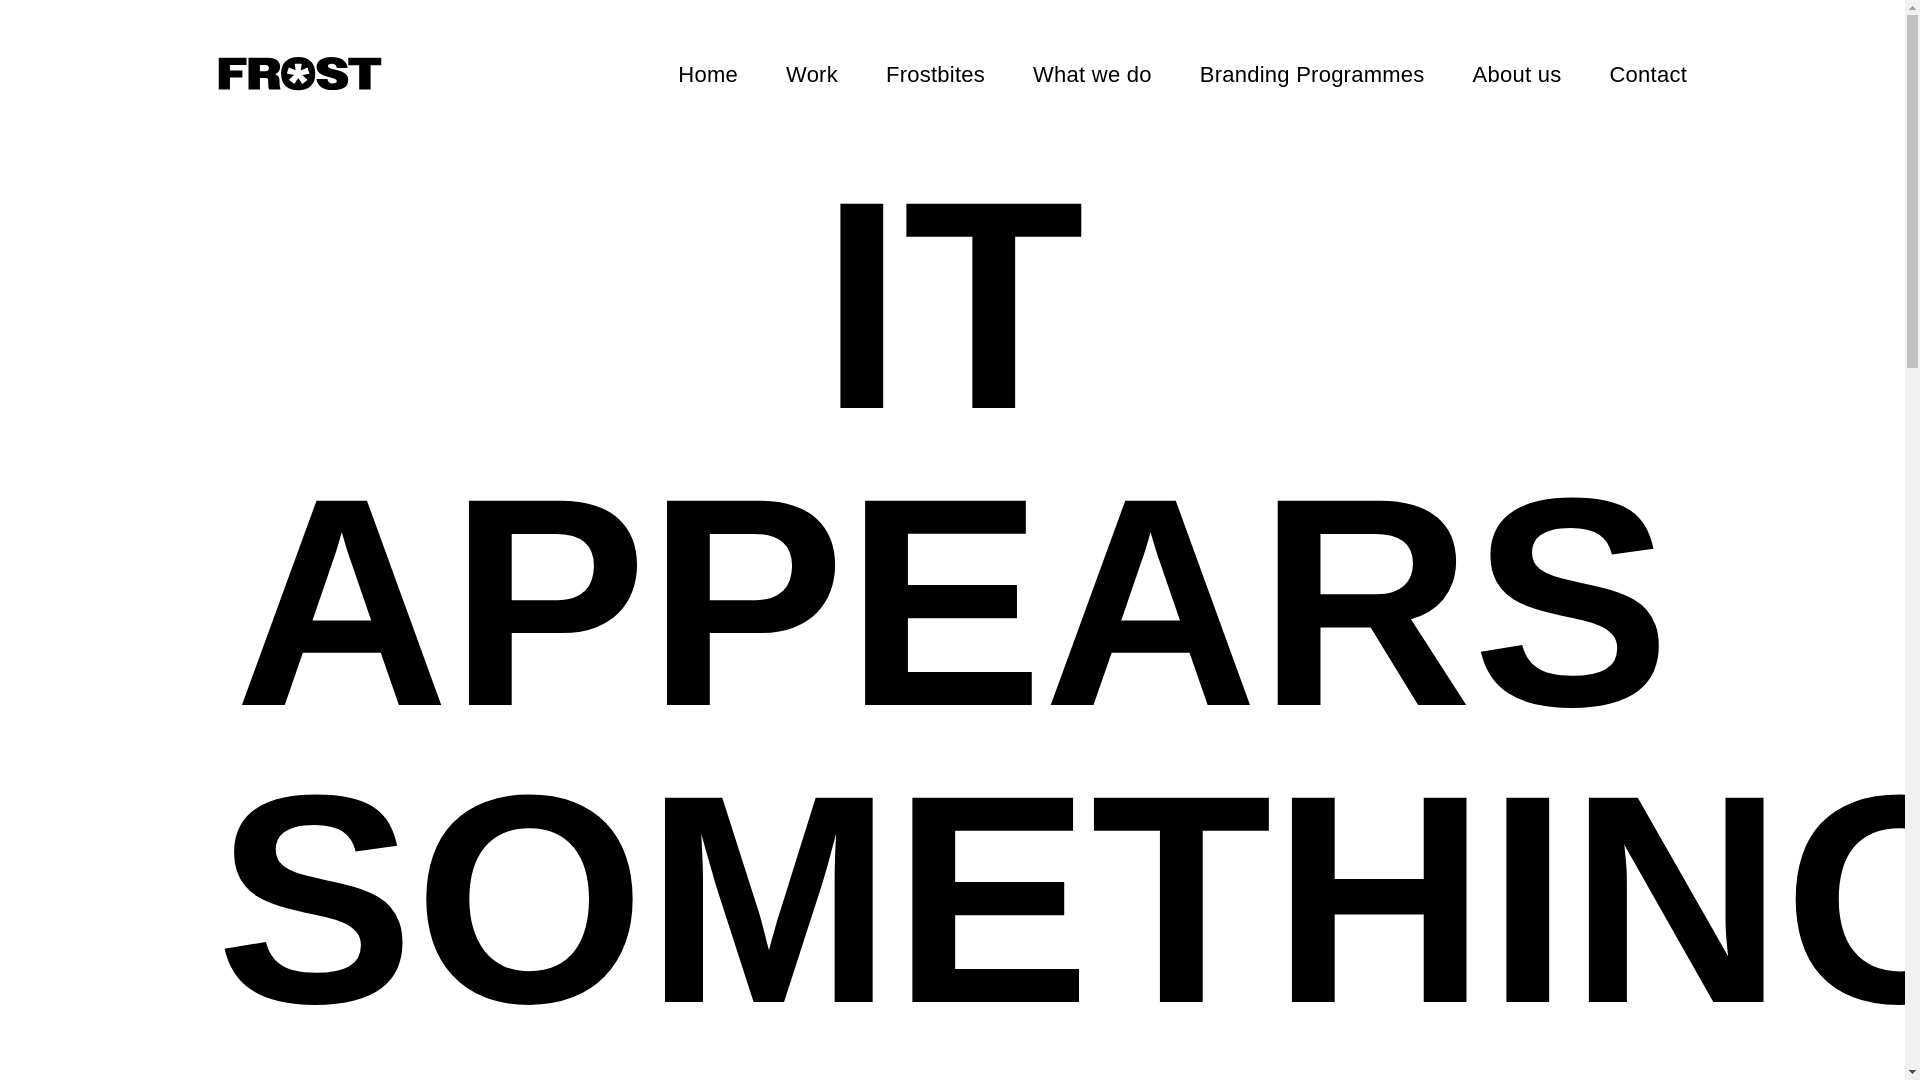 The image size is (1920, 1080). What do you see at coordinates (1517, 74) in the screenshot?
I see `About us` at bounding box center [1517, 74].